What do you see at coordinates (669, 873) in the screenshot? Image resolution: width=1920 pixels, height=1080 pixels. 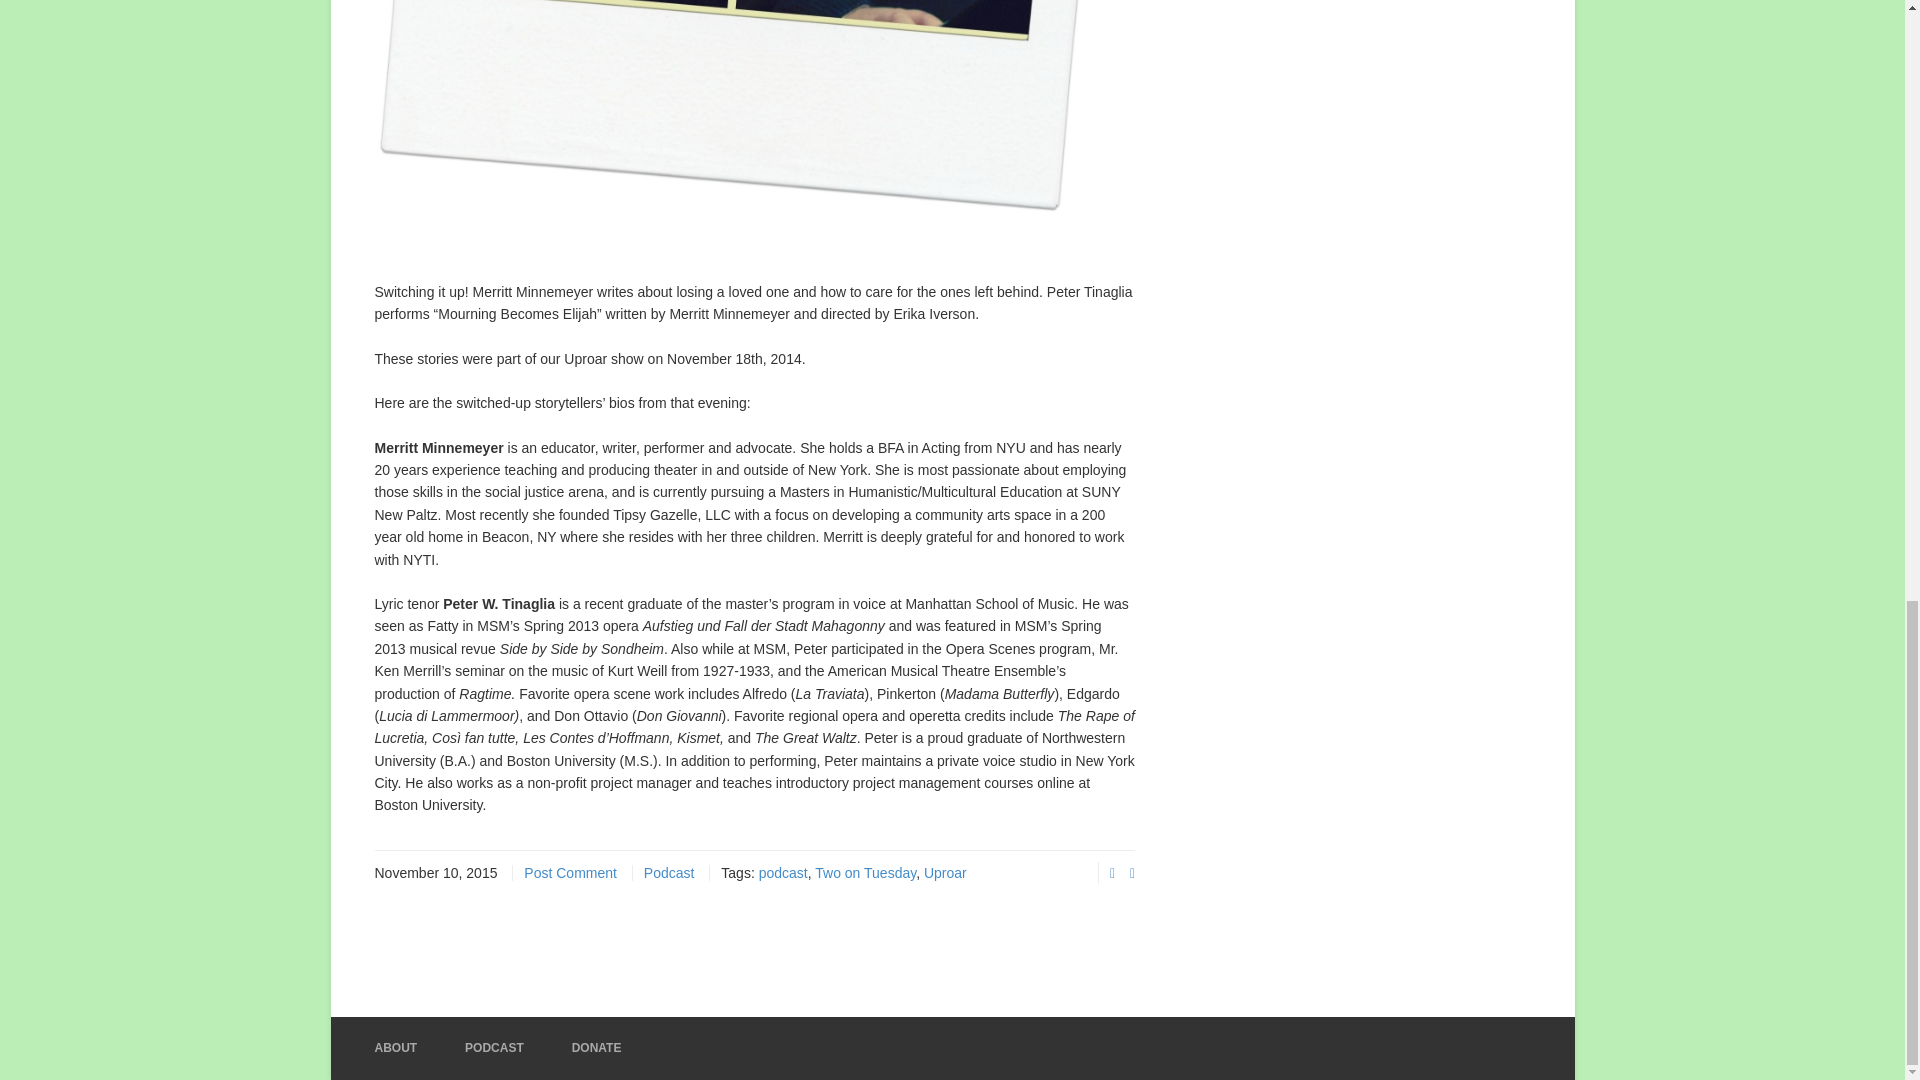 I see `Podcast` at bounding box center [669, 873].